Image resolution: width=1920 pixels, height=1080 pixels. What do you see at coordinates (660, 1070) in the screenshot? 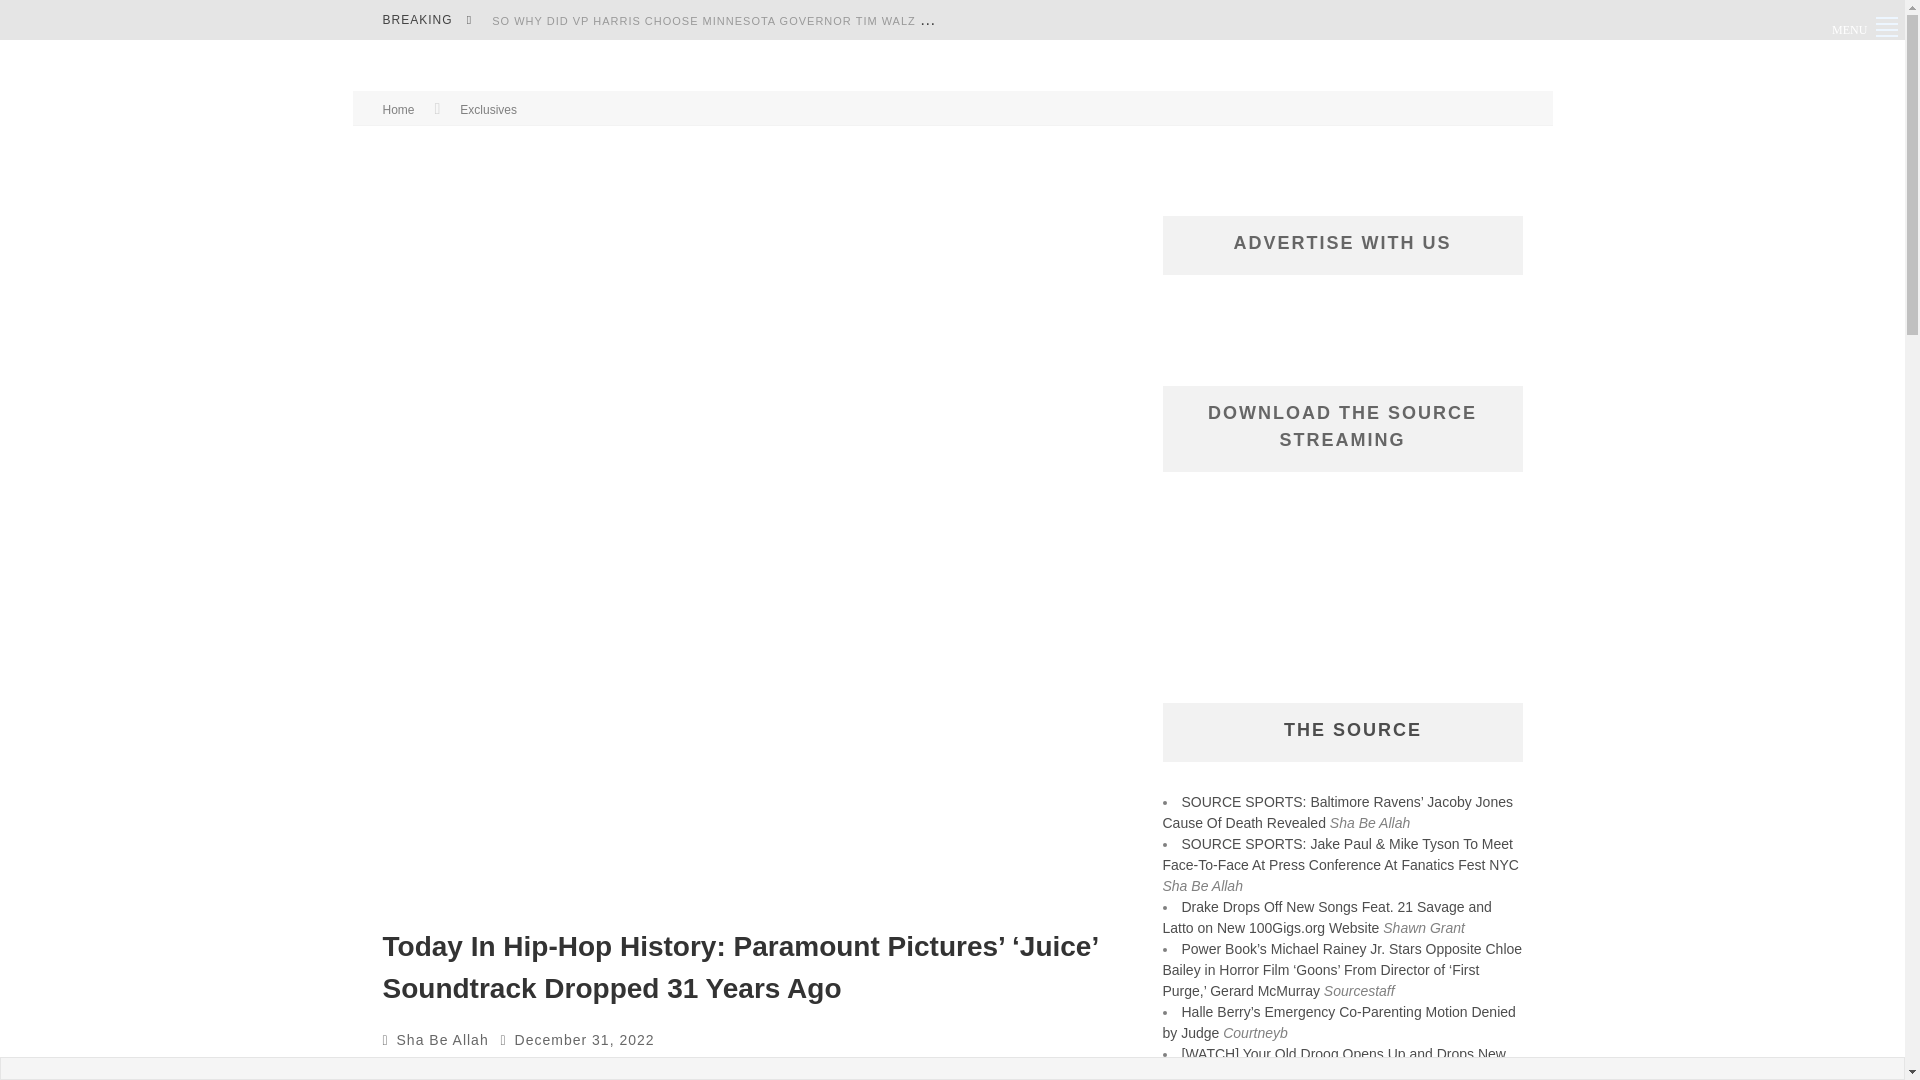
I see `Hip hop news` at bounding box center [660, 1070].